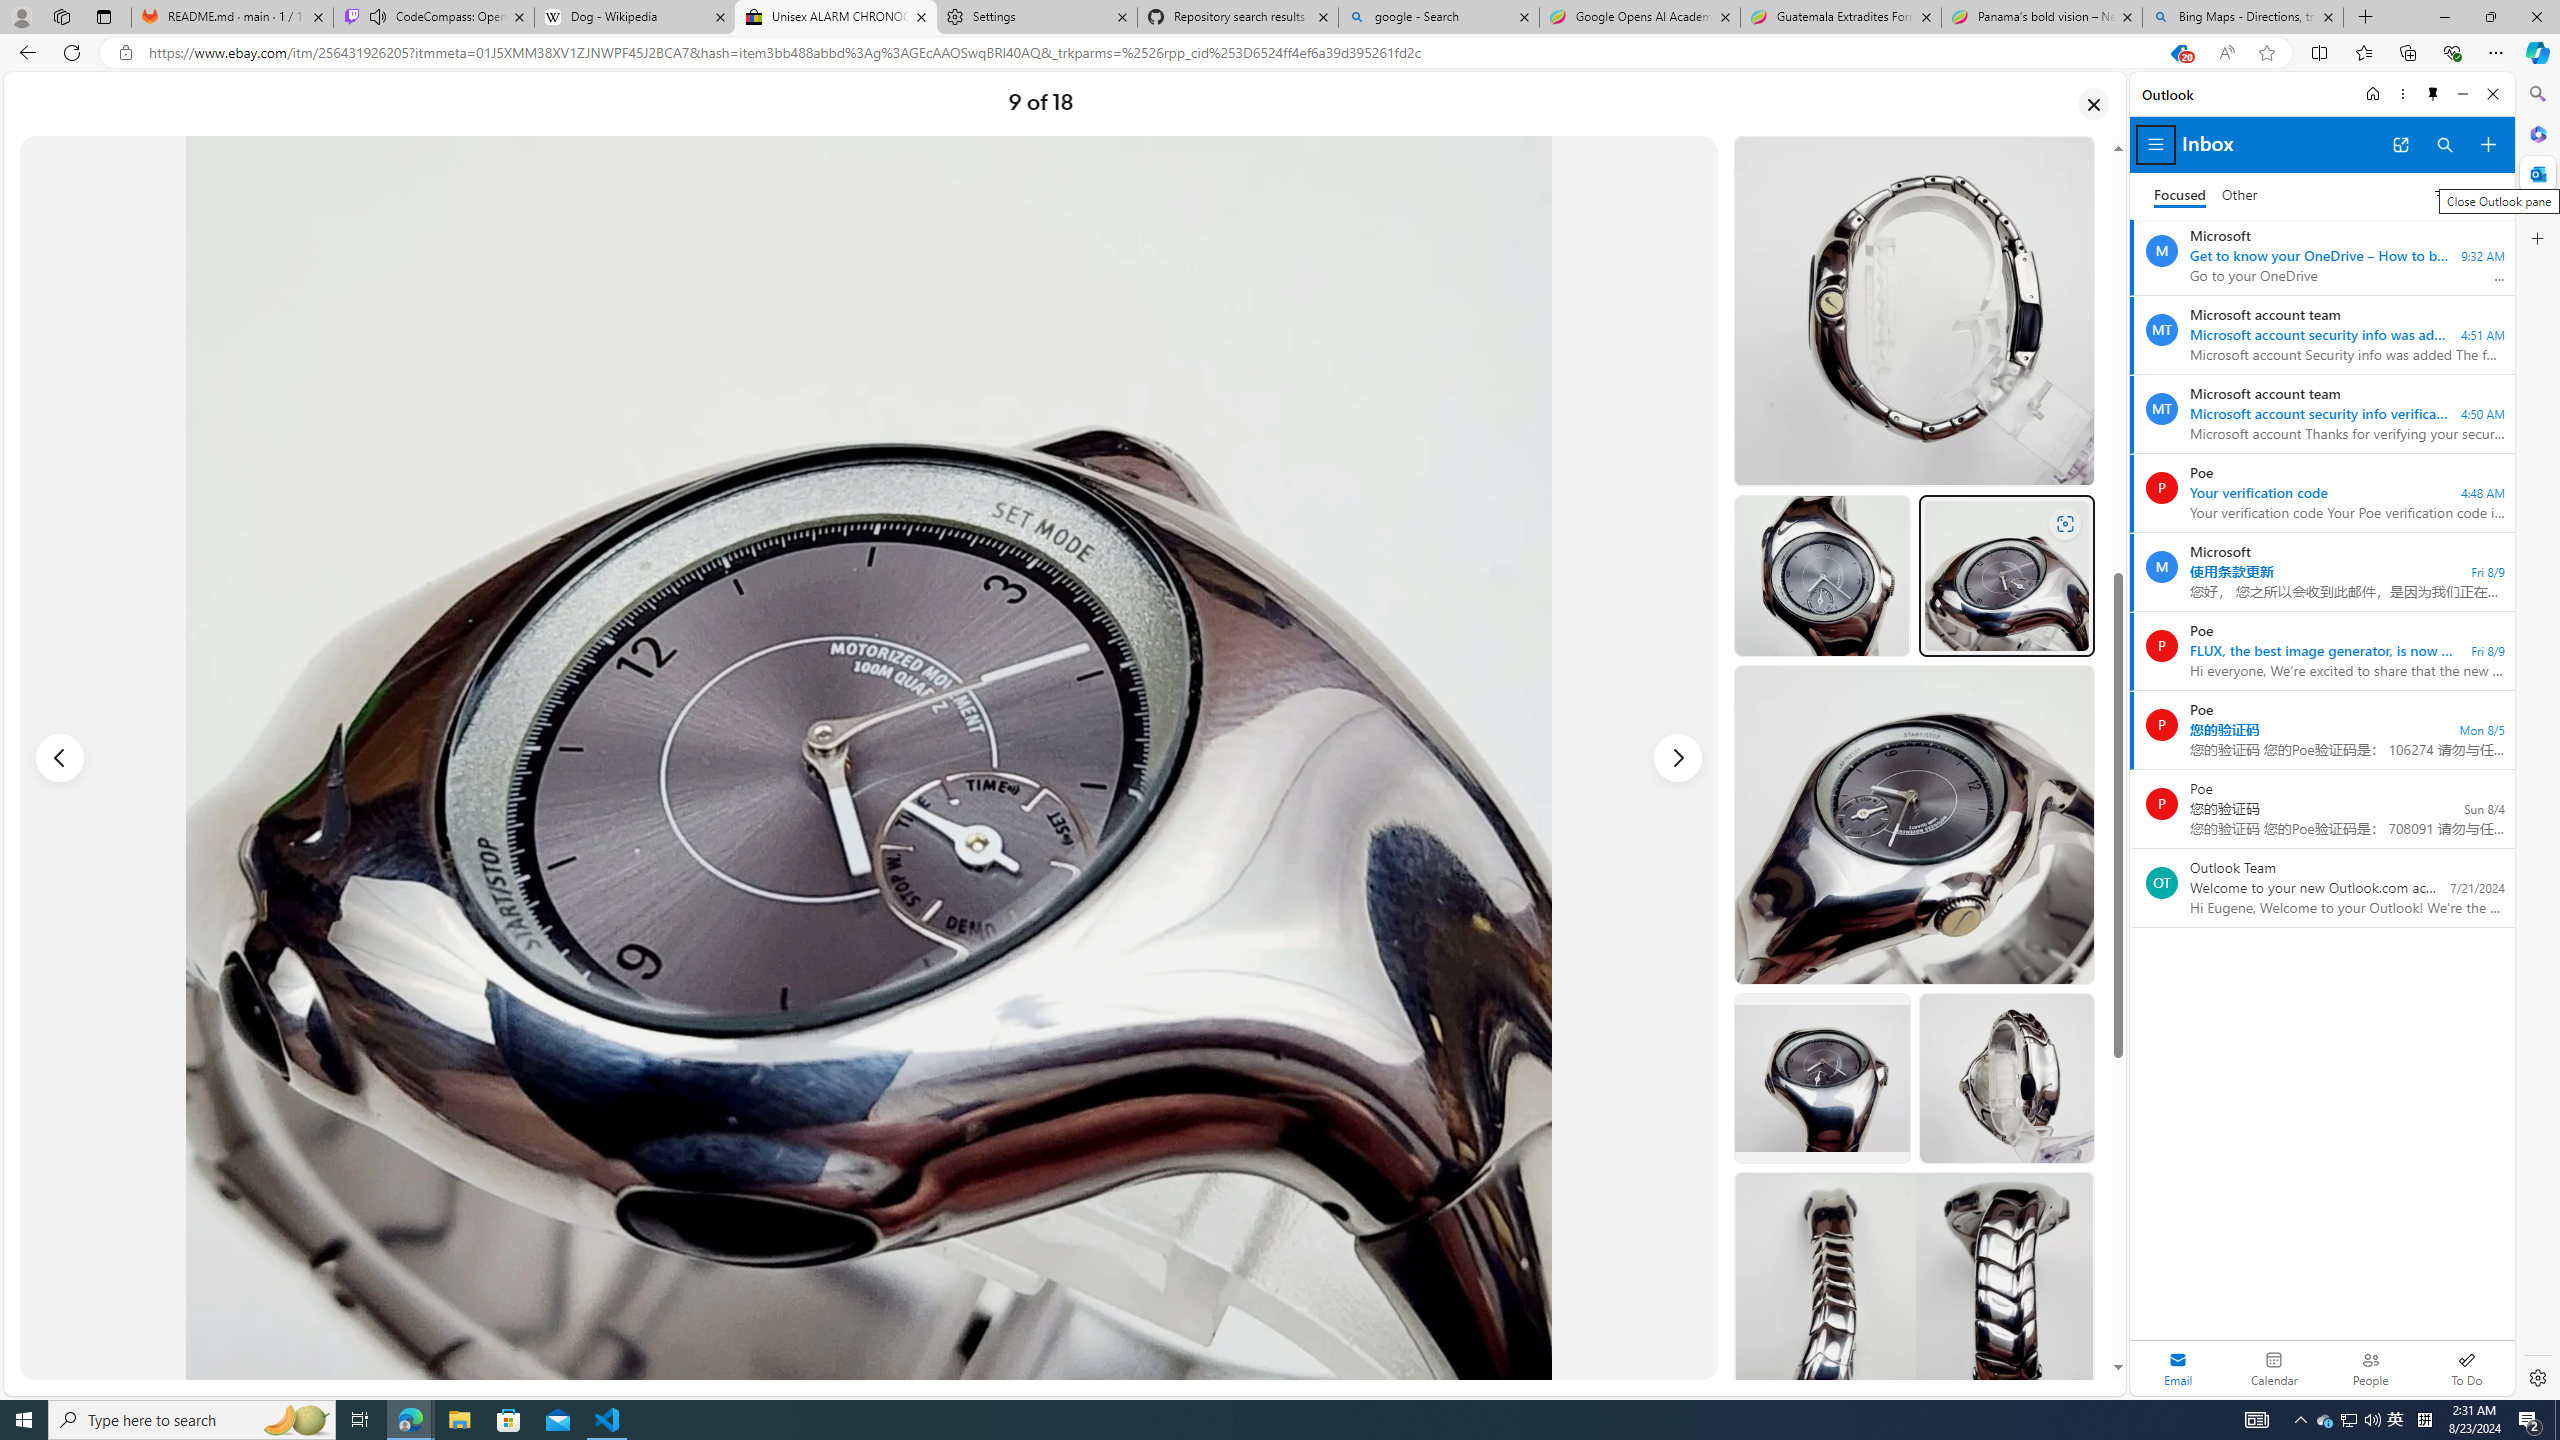 The image size is (2560, 1440). I want to click on Folder navigation, so click(2156, 145).